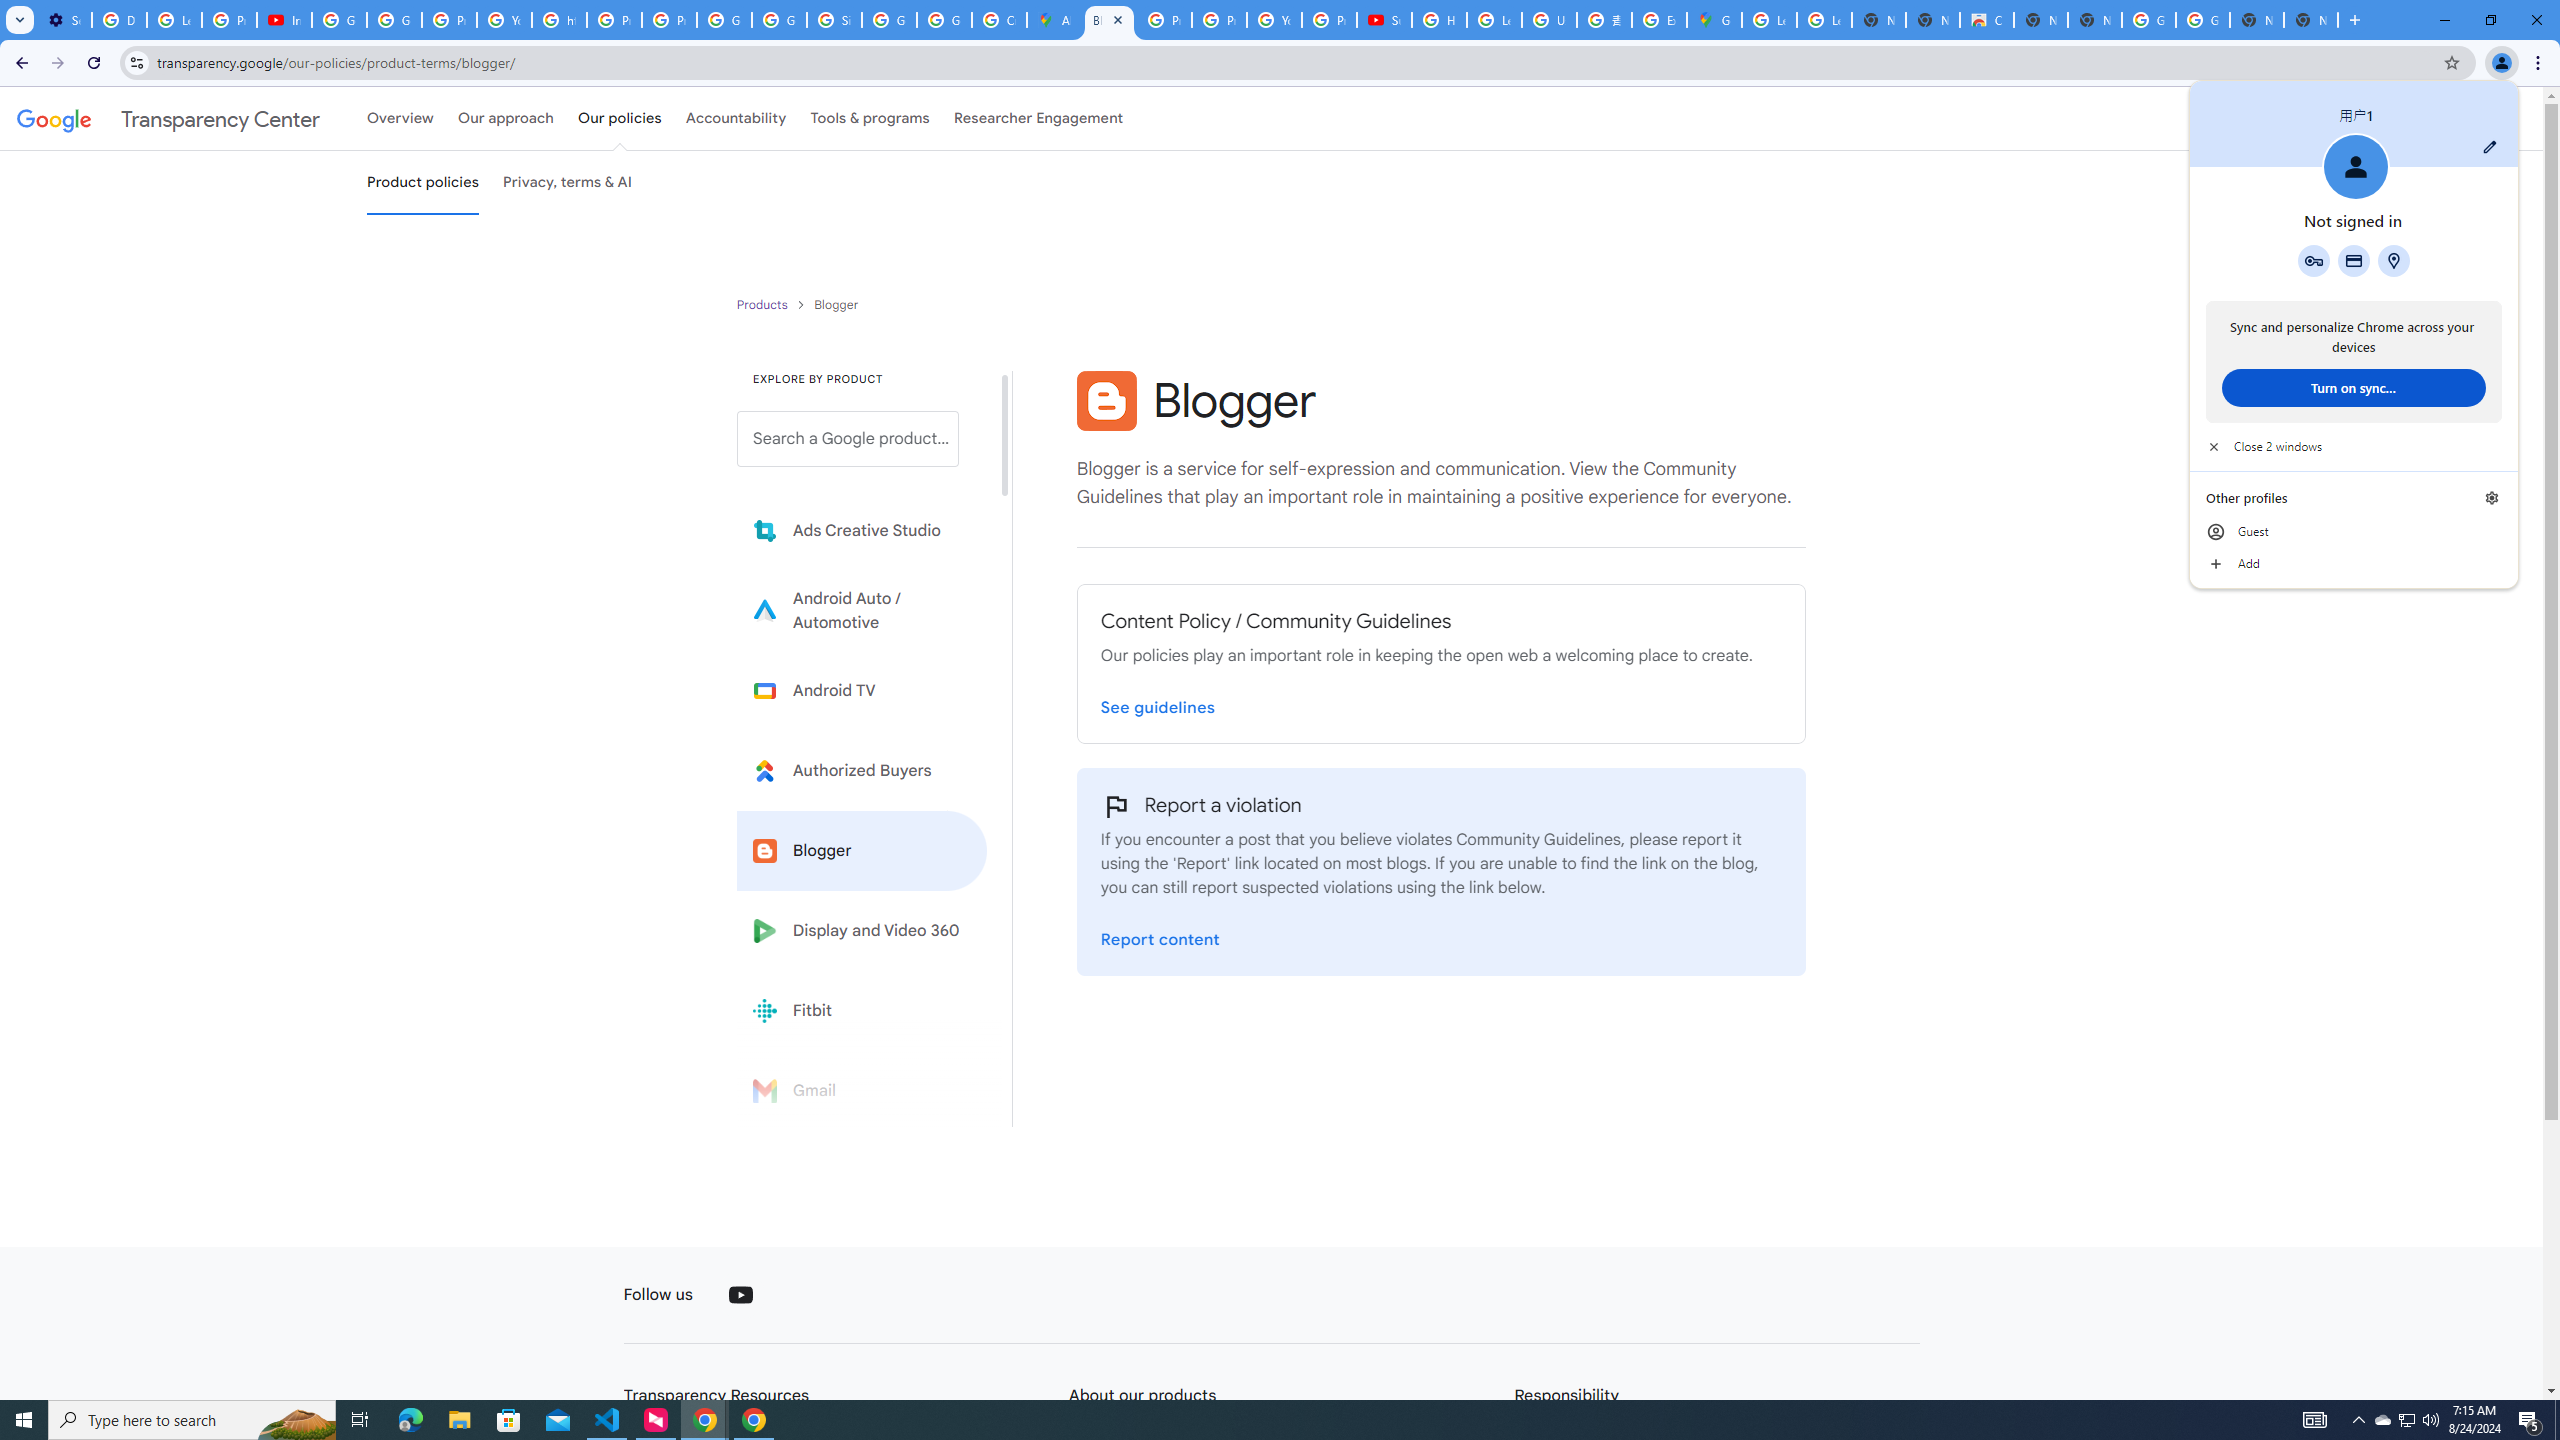 The height and width of the screenshot is (1440, 2560). I want to click on Blogger, so click(862, 850).